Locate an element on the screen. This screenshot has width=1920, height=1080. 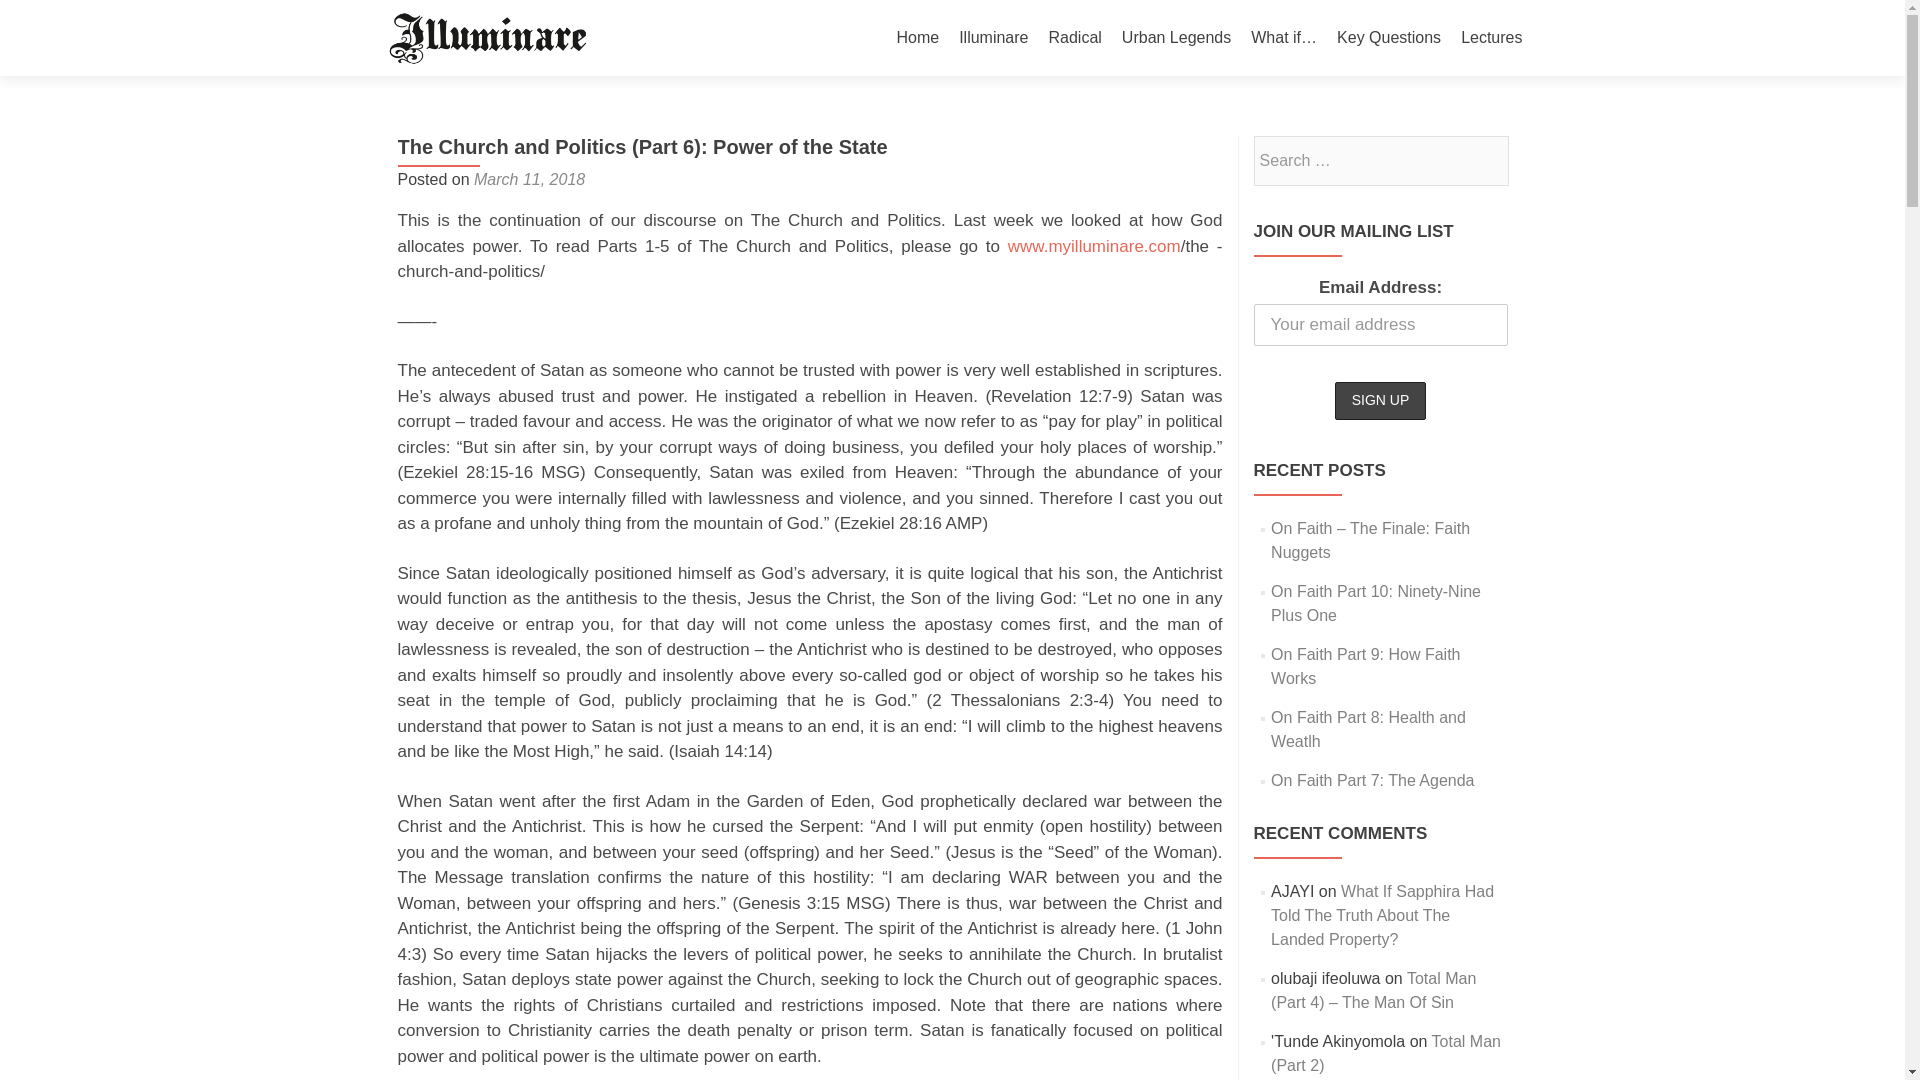
On Faith Part 7: The Agenda is located at coordinates (1372, 780).